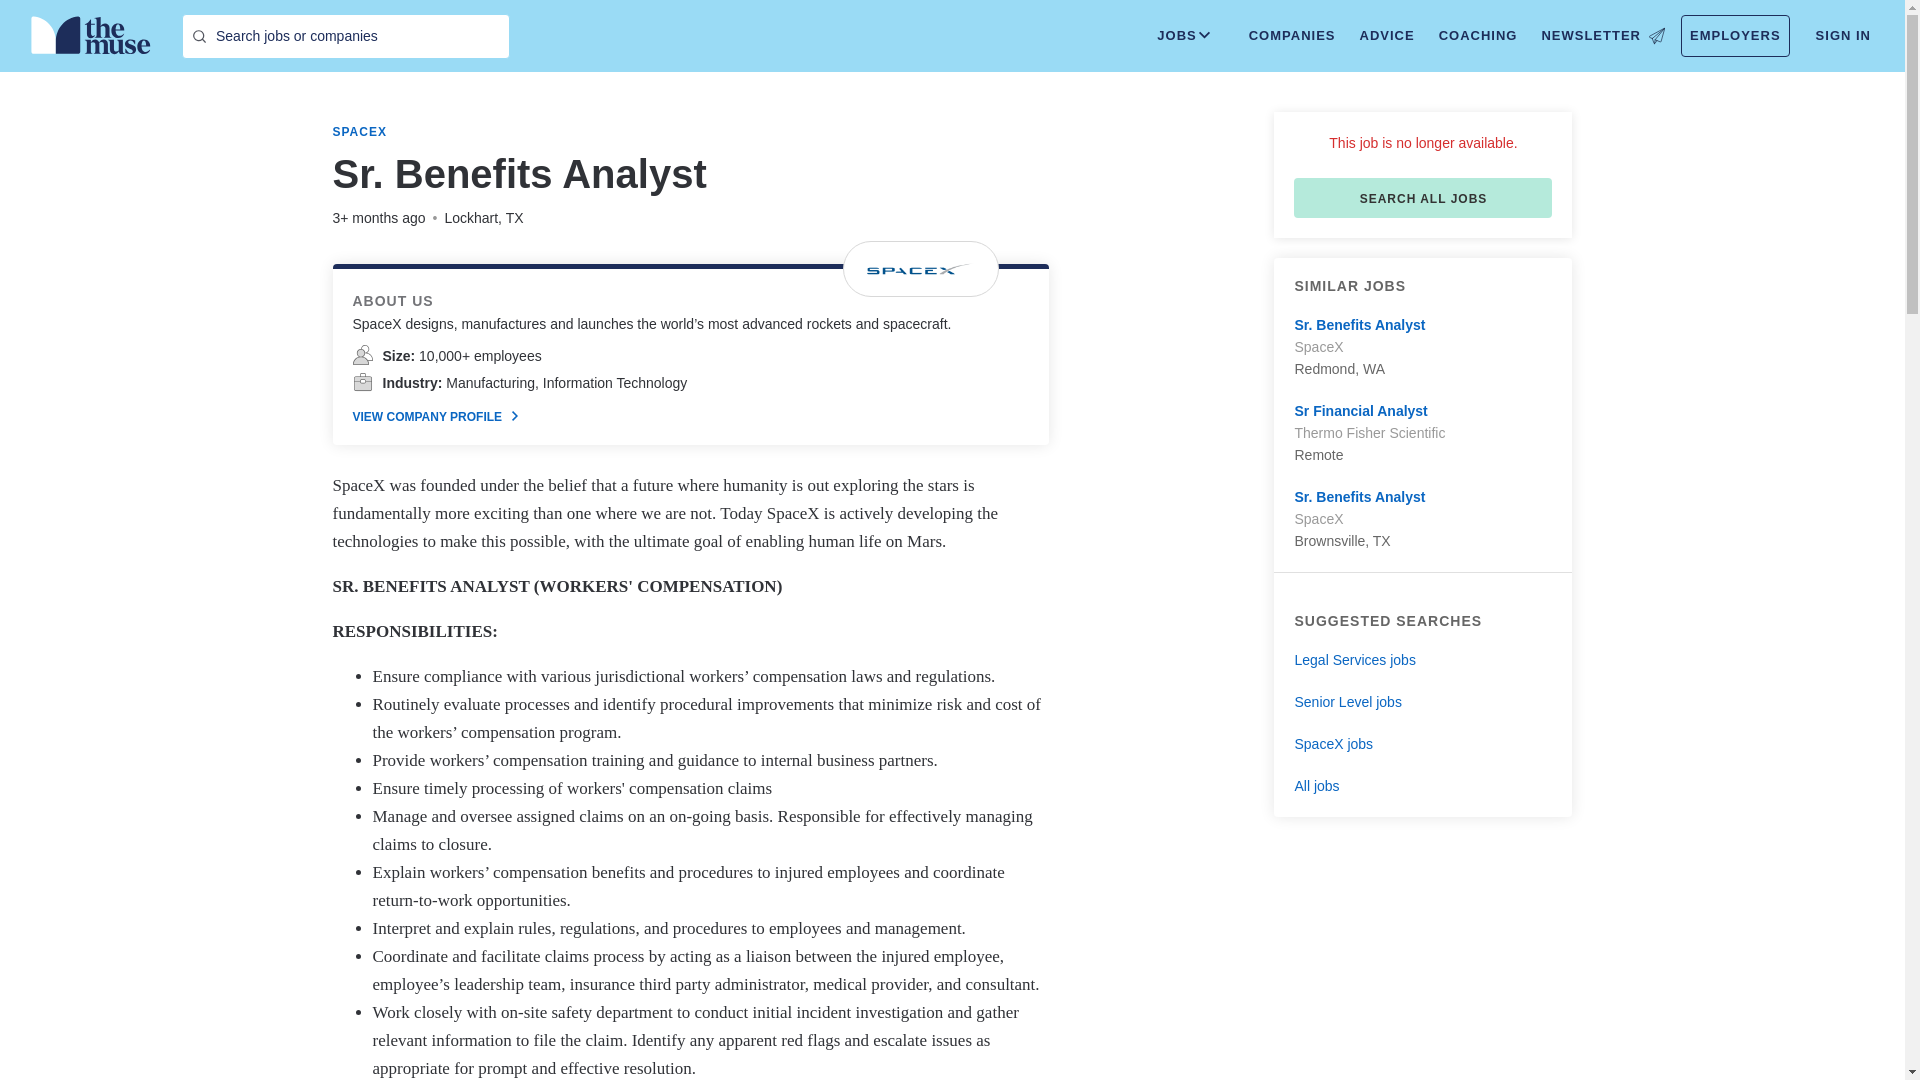 The width and height of the screenshot is (1920, 1080). What do you see at coordinates (358, 132) in the screenshot?
I see `SPACEX` at bounding box center [358, 132].